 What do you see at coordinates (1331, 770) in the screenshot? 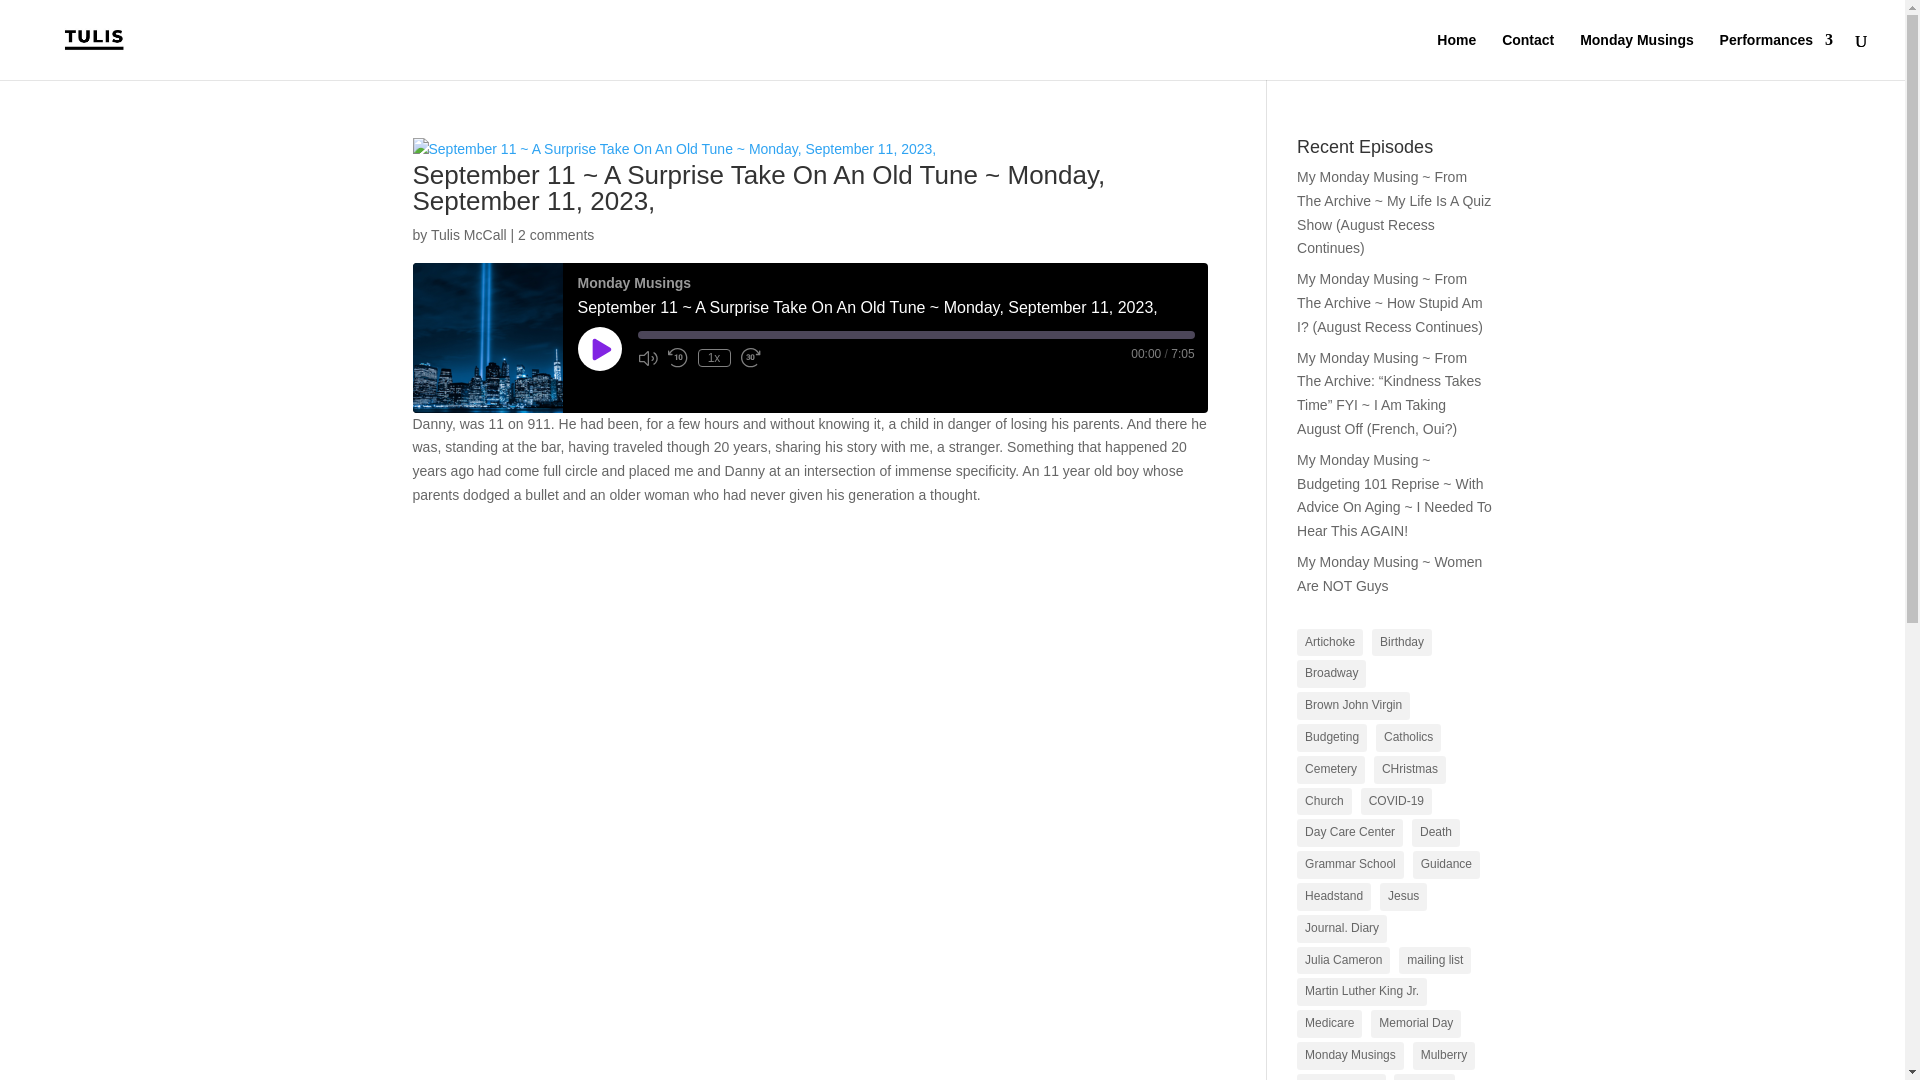
I see `Cemetery` at bounding box center [1331, 770].